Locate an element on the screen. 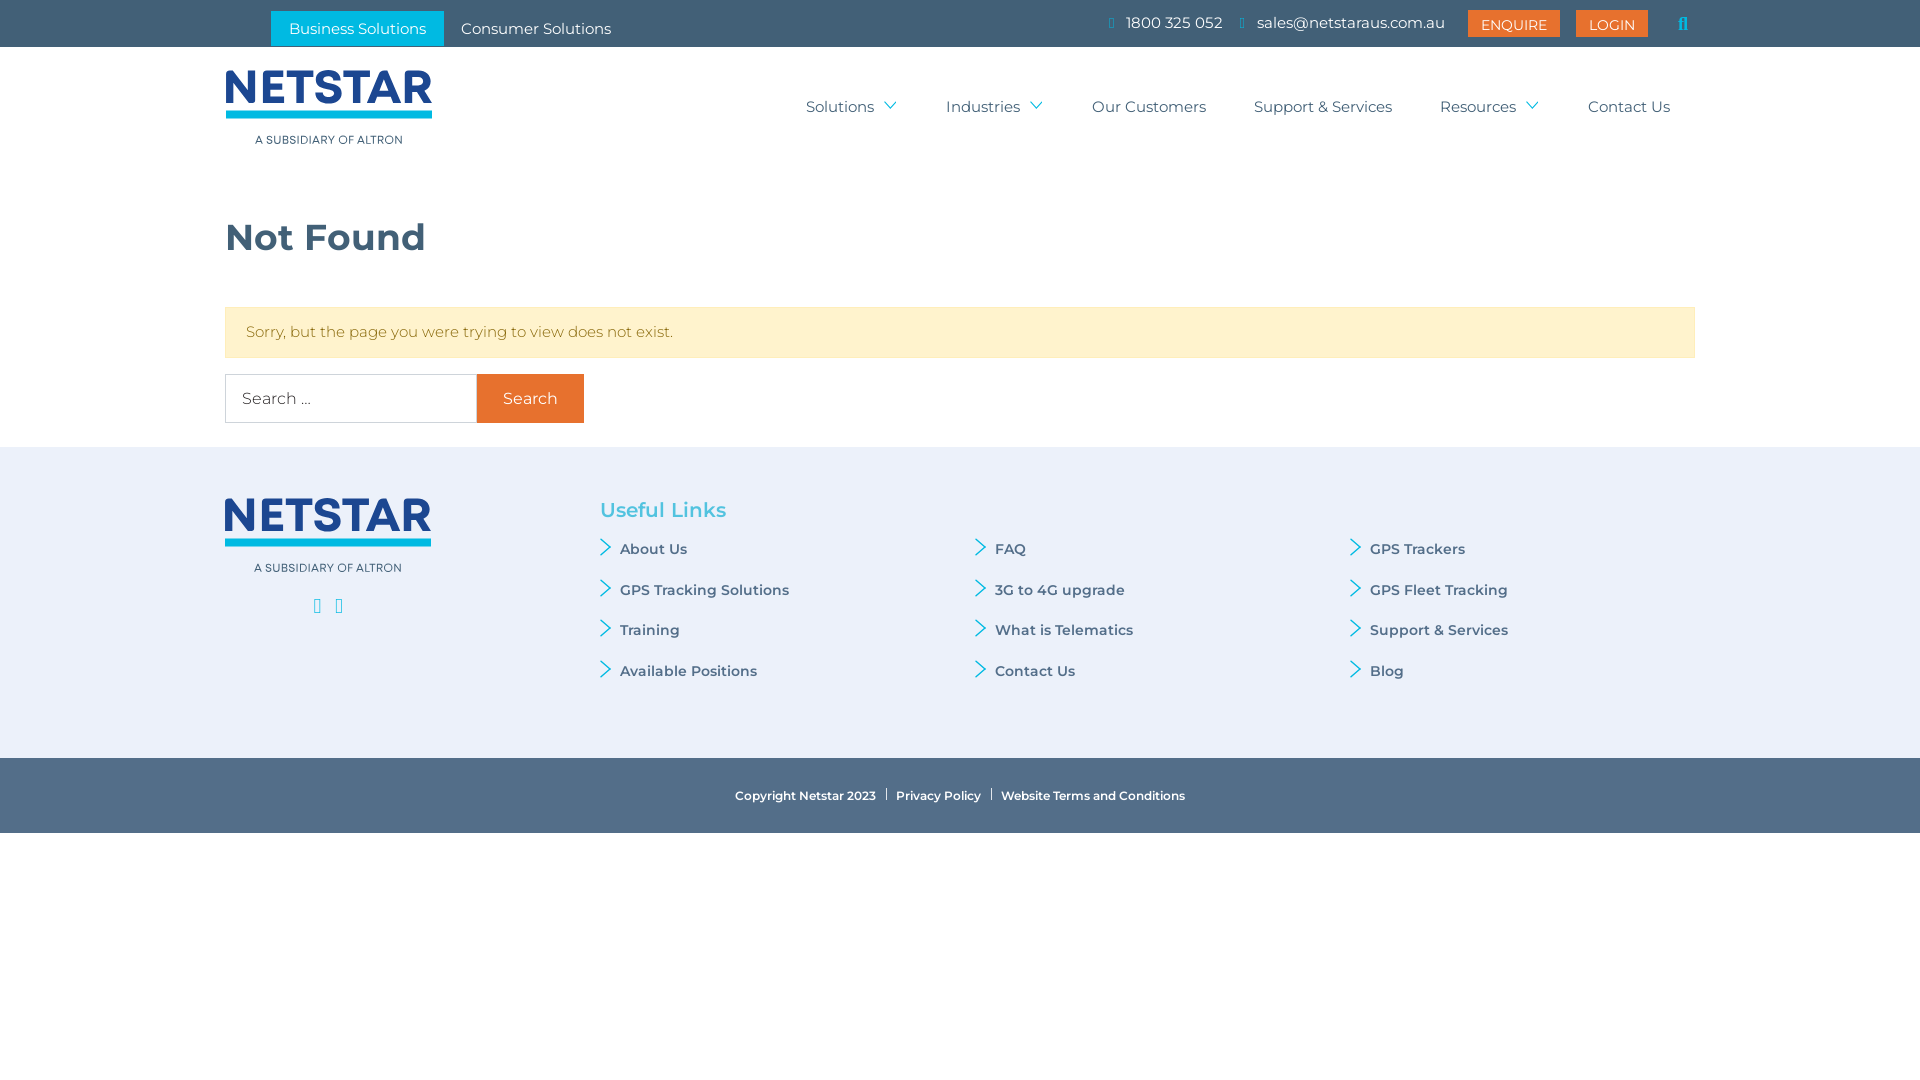 Image resolution: width=1920 pixels, height=1080 pixels. FAQ is located at coordinates (1010, 549).